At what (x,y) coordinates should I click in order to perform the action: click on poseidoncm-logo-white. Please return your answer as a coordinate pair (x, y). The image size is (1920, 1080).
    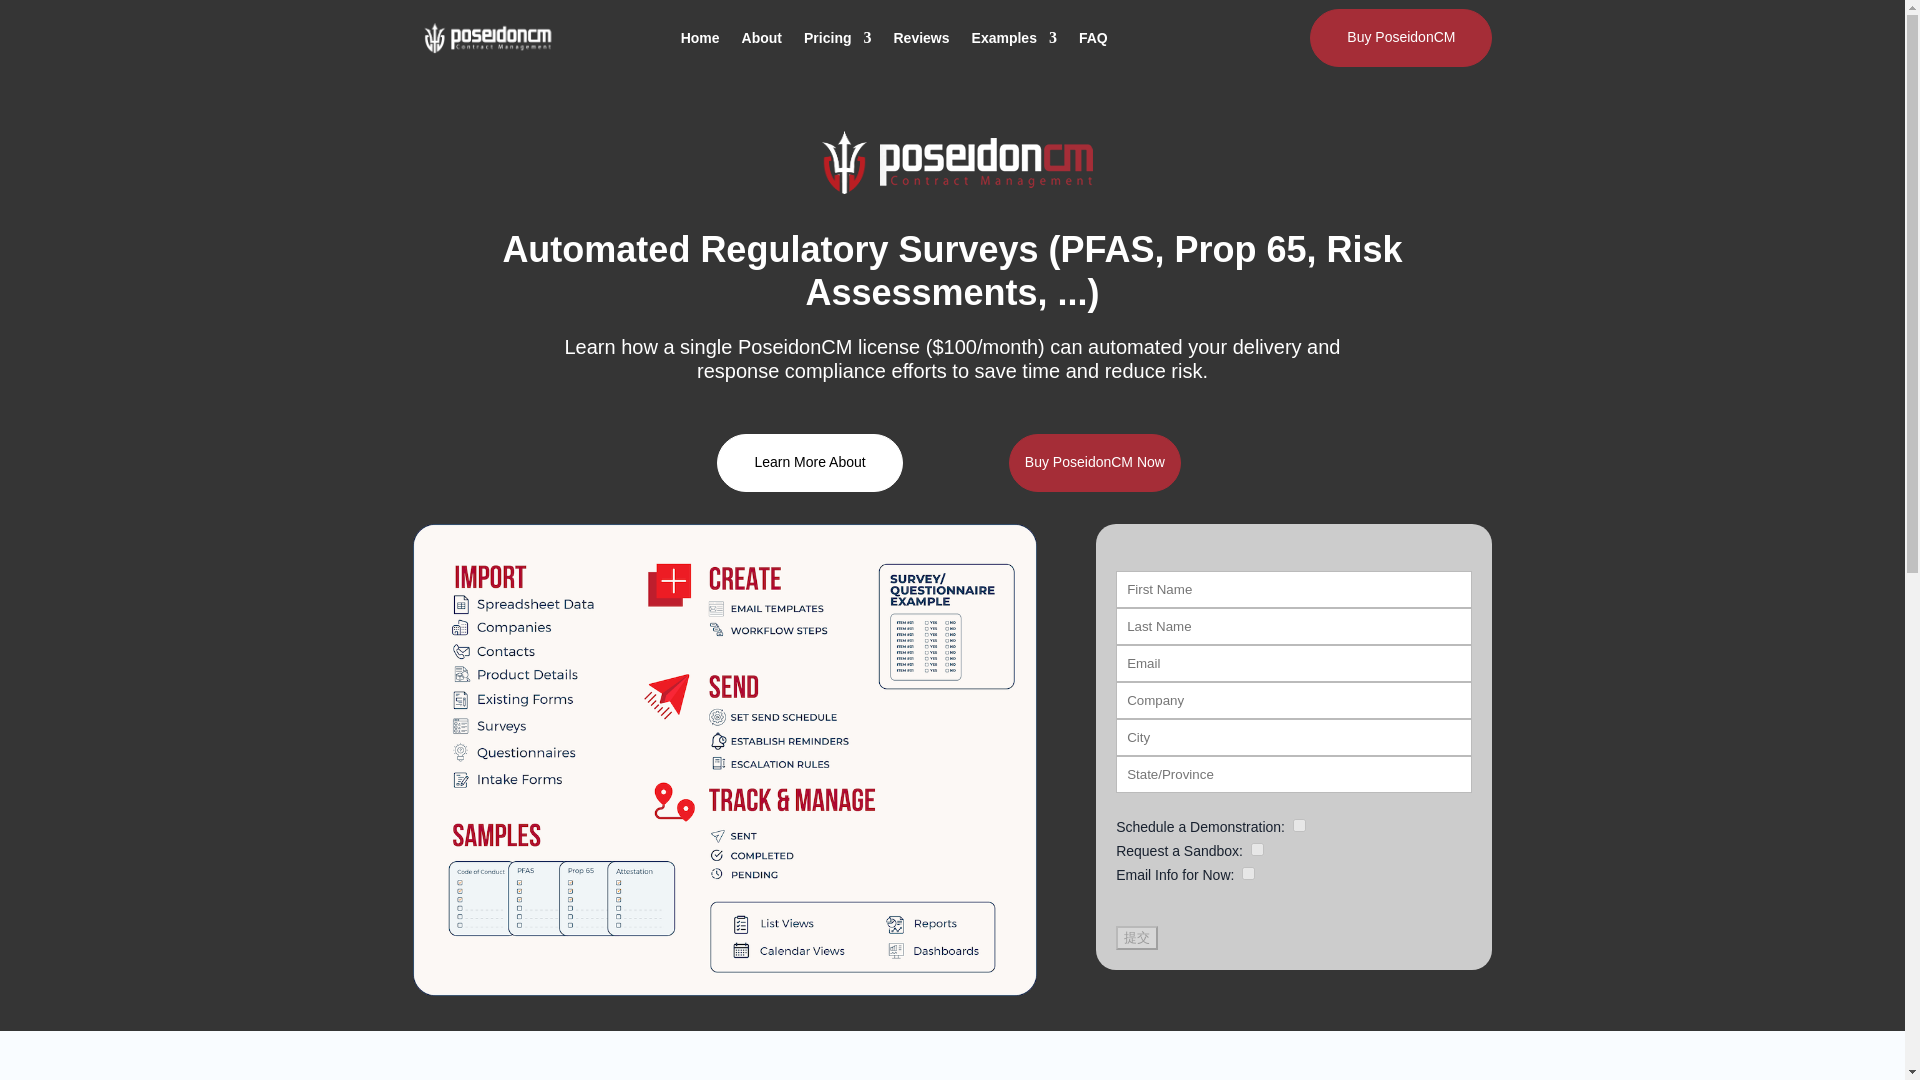
    Looking at the image, I should click on (952, 162).